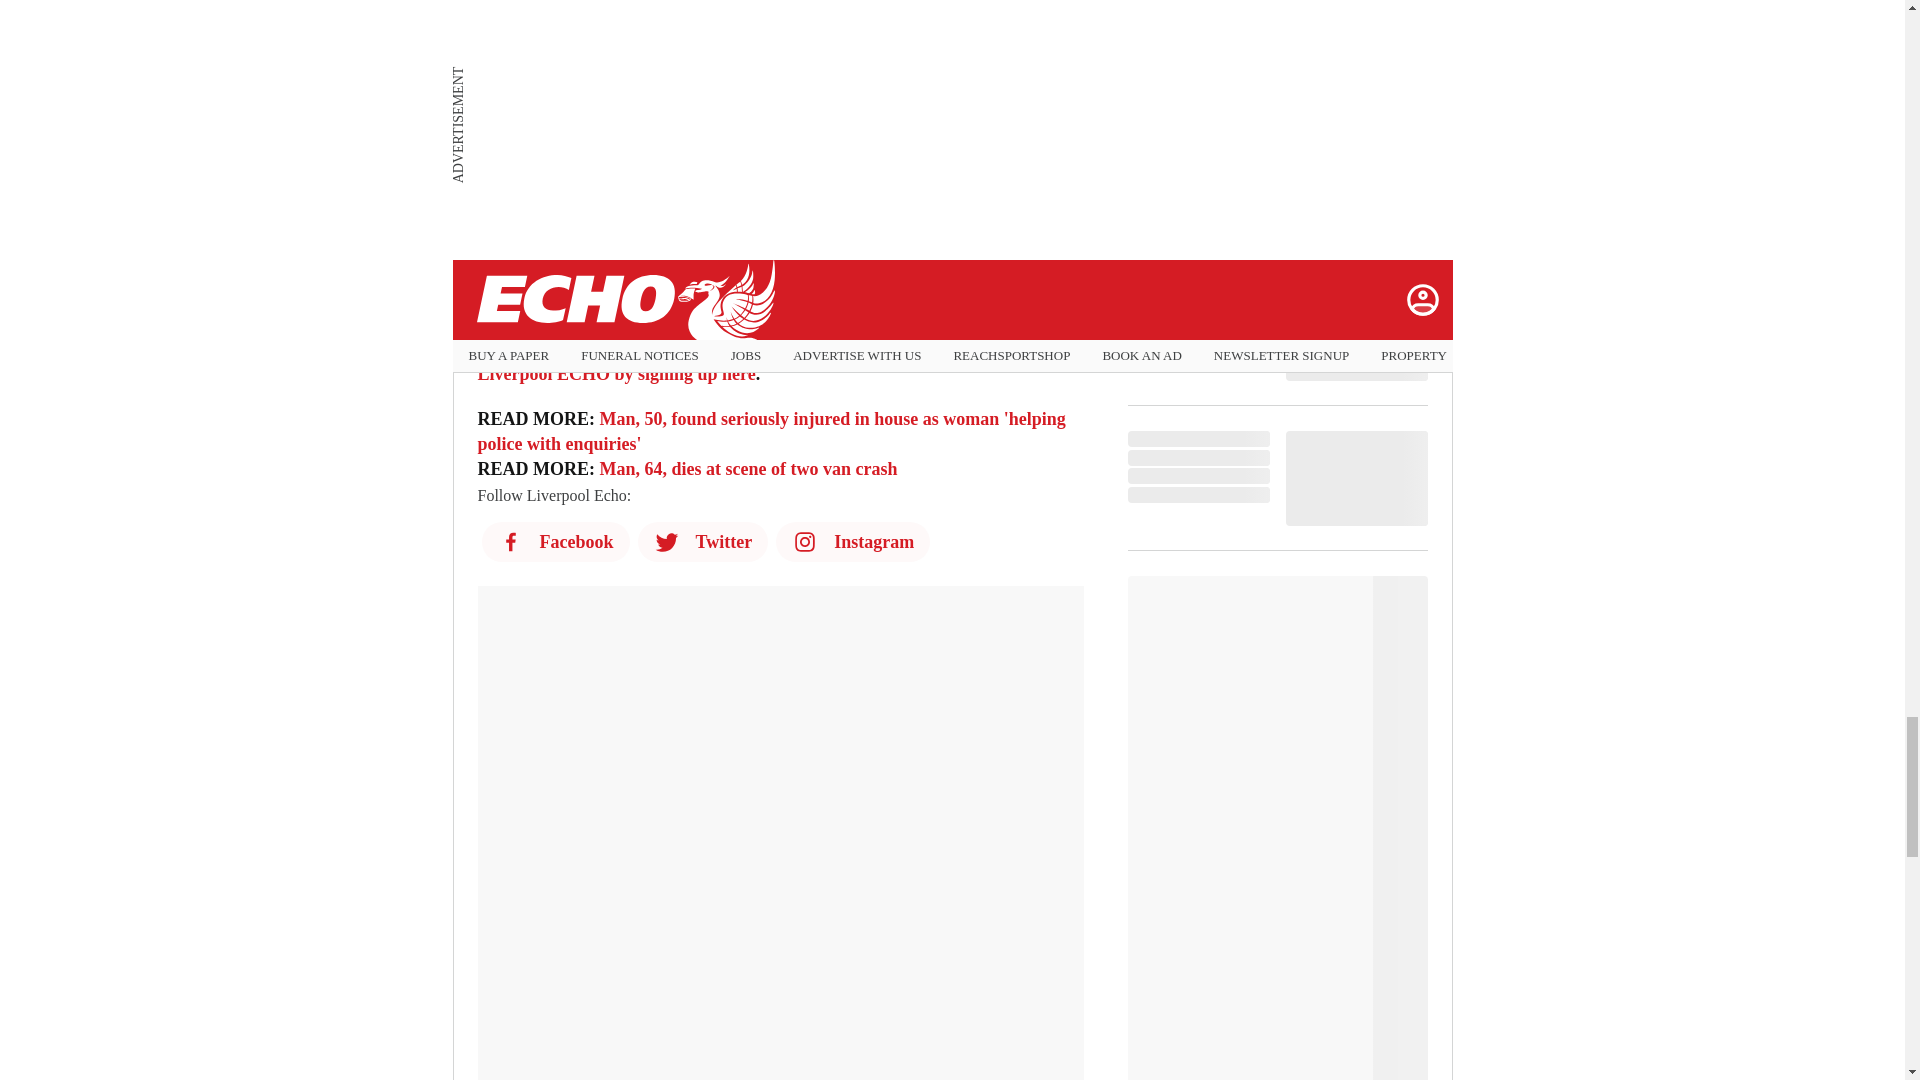  I want to click on Man, 64, dies at scene of two van crash, so click(748, 469).